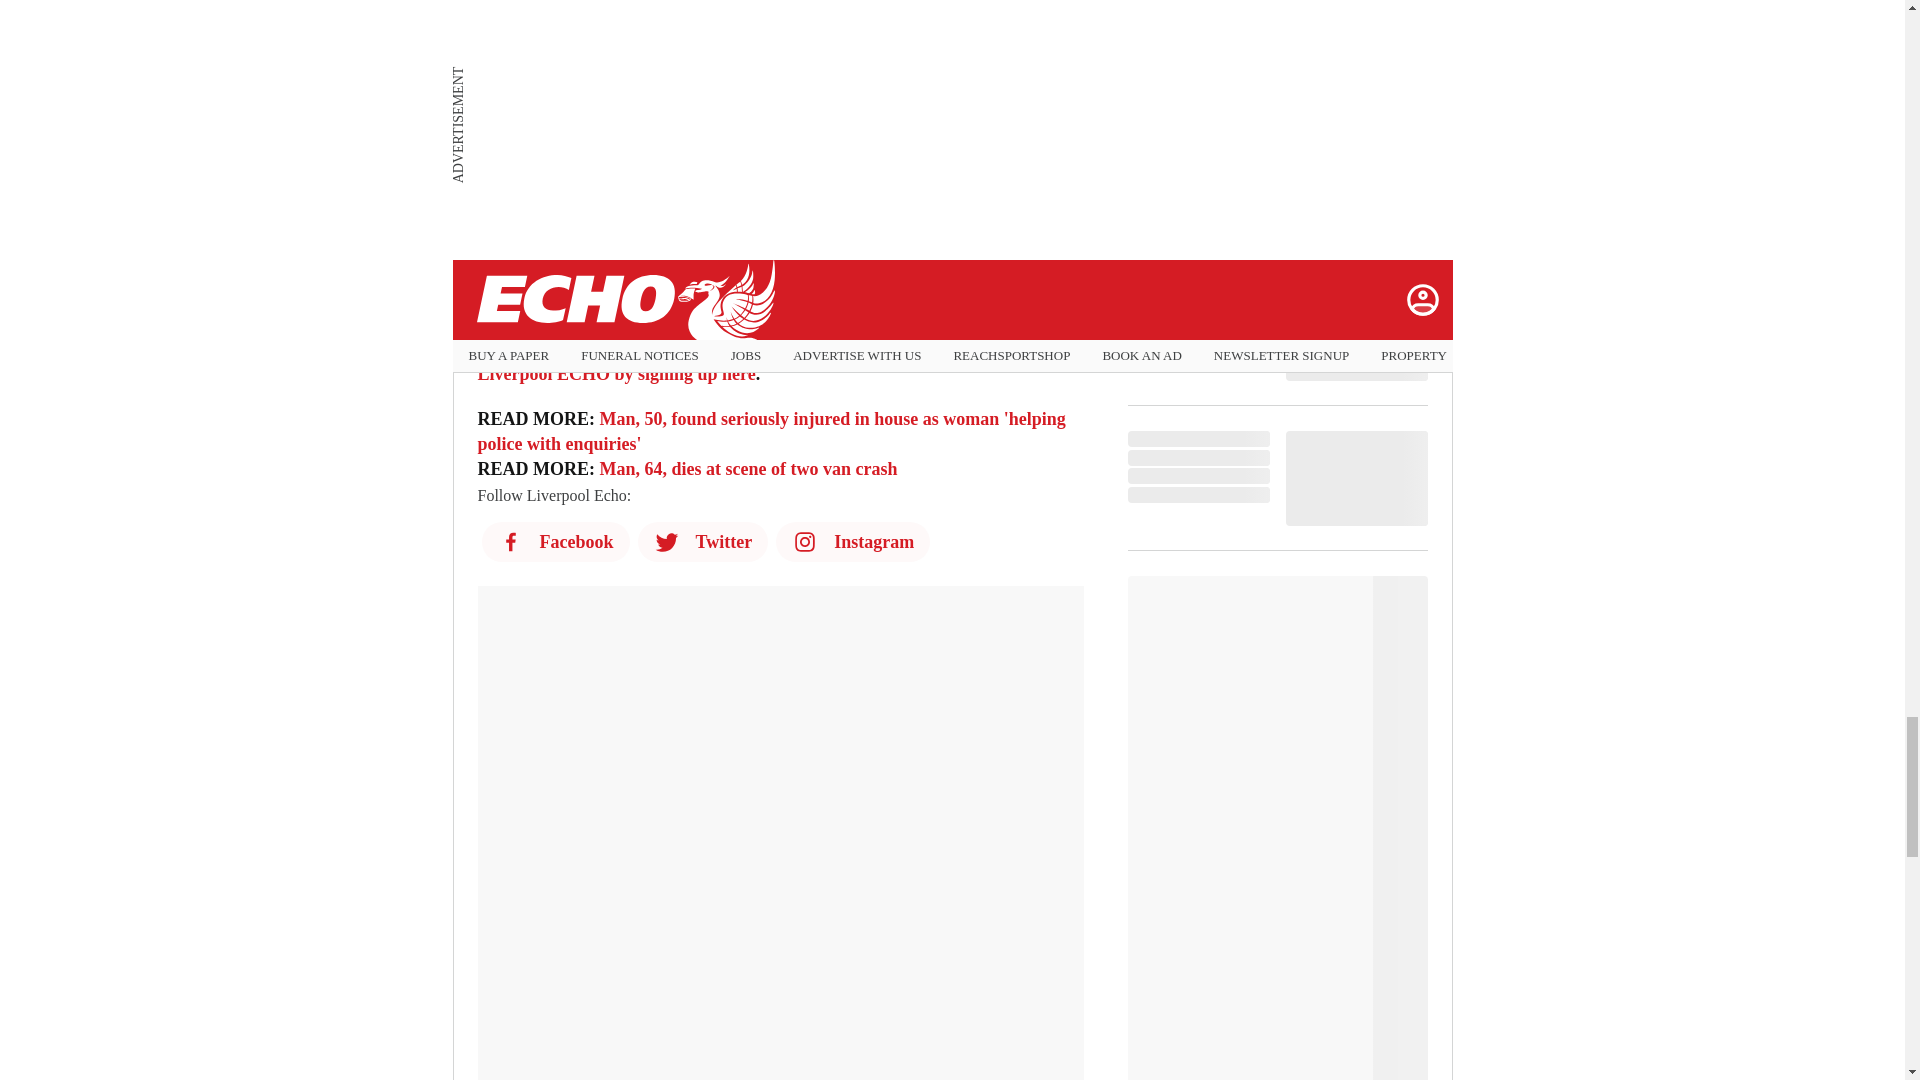  I want to click on Man, 64, dies at scene of two van crash, so click(748, 469).